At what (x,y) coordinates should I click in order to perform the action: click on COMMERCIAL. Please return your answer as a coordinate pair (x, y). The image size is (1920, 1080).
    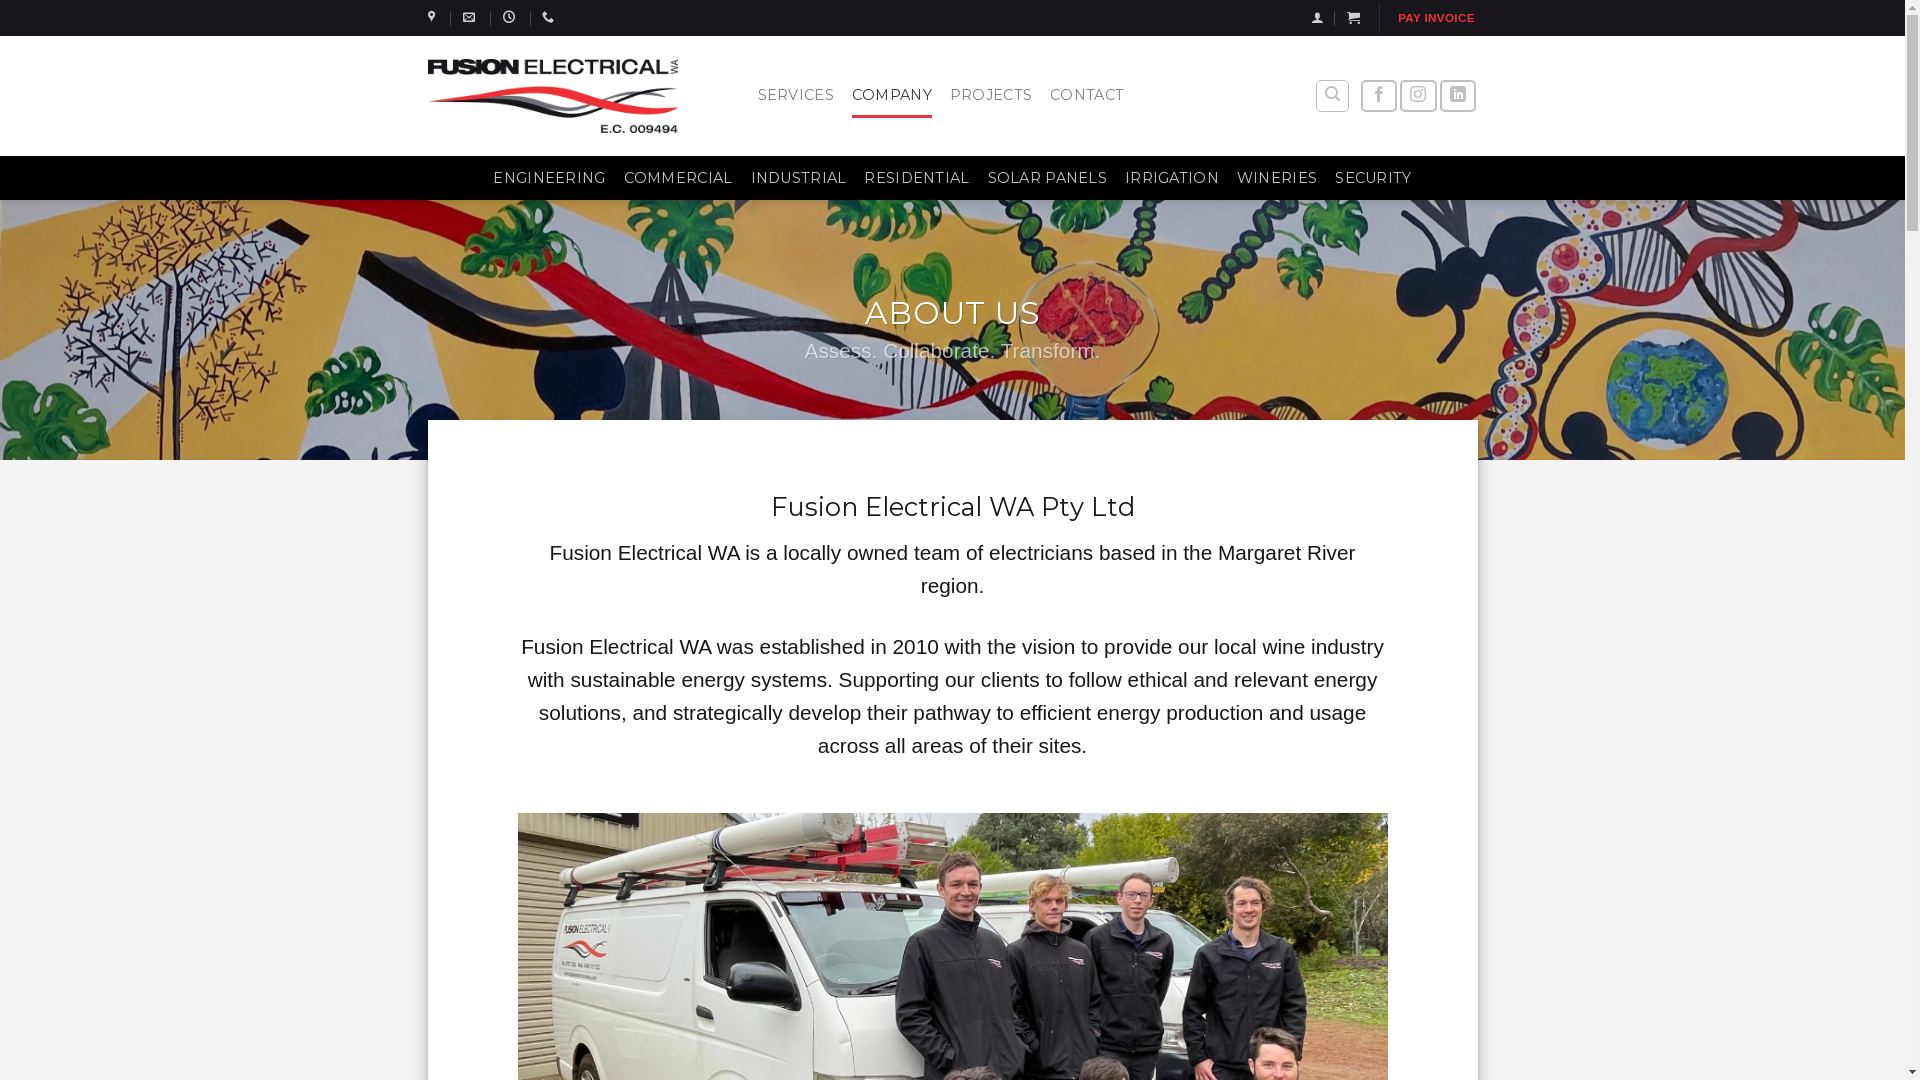
    Looking at the image, I should click on (678, 178).